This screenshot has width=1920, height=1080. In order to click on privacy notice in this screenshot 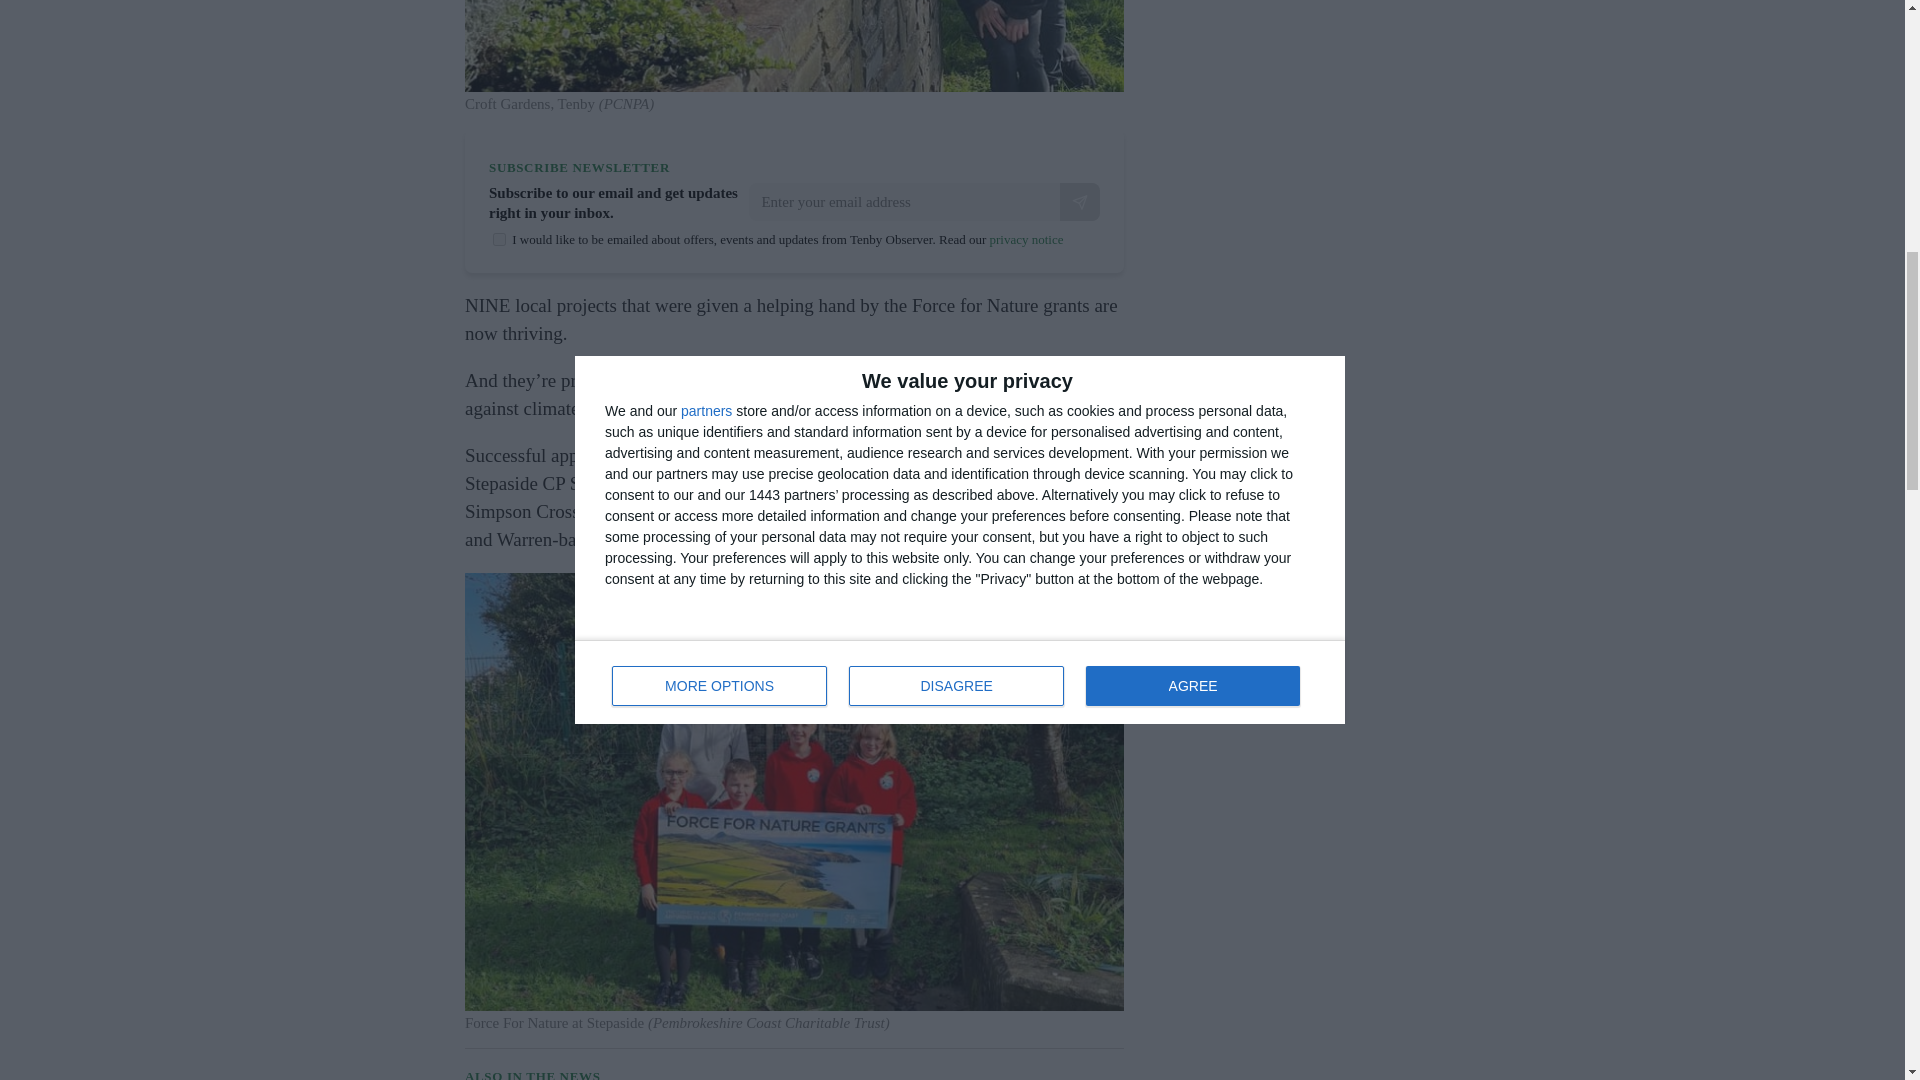, I will do `click(1026, 240)`.